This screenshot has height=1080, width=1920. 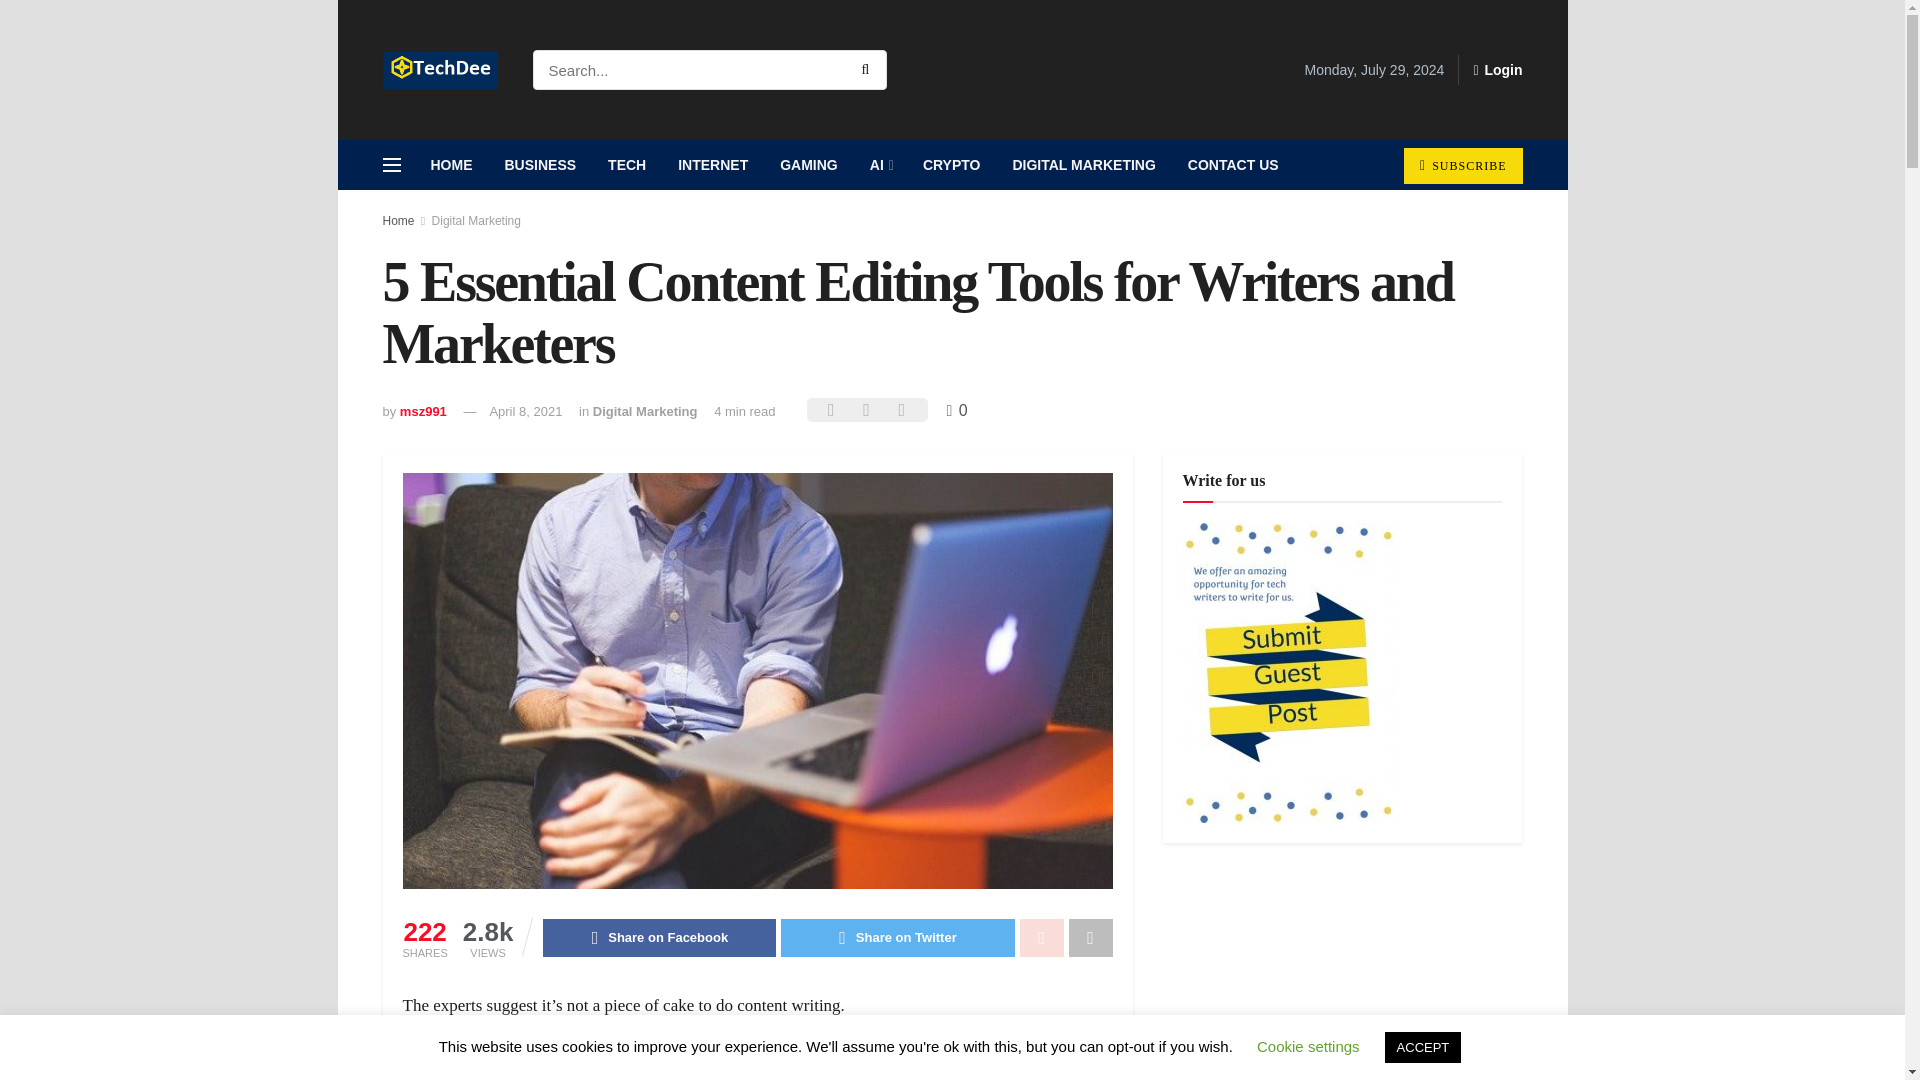 What do you see at coordinates (1232, 165) in the screenshot?
I see `CONTACT US` at bounding box center [1232, 165].